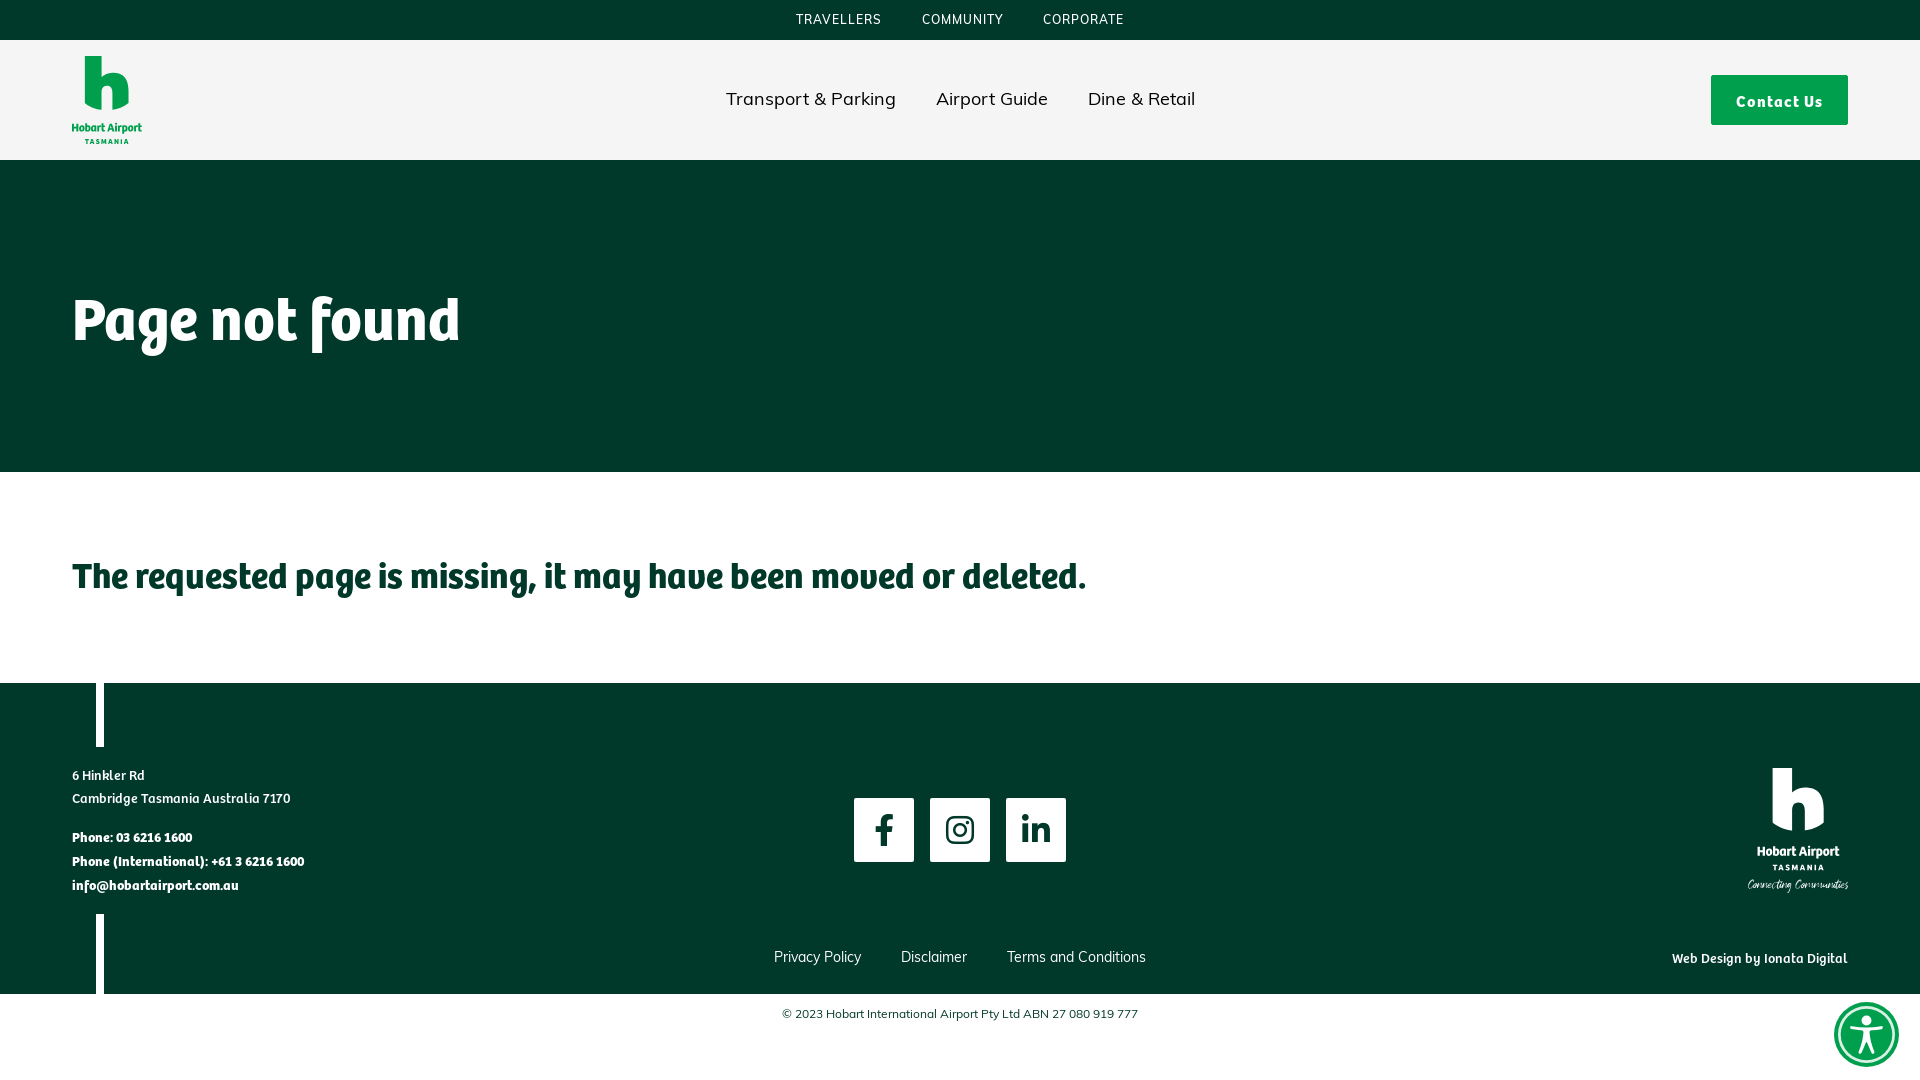 The width and height of the screenshot is (1920, 1080). I want to click on LinkedIn, so click(1036, 830).